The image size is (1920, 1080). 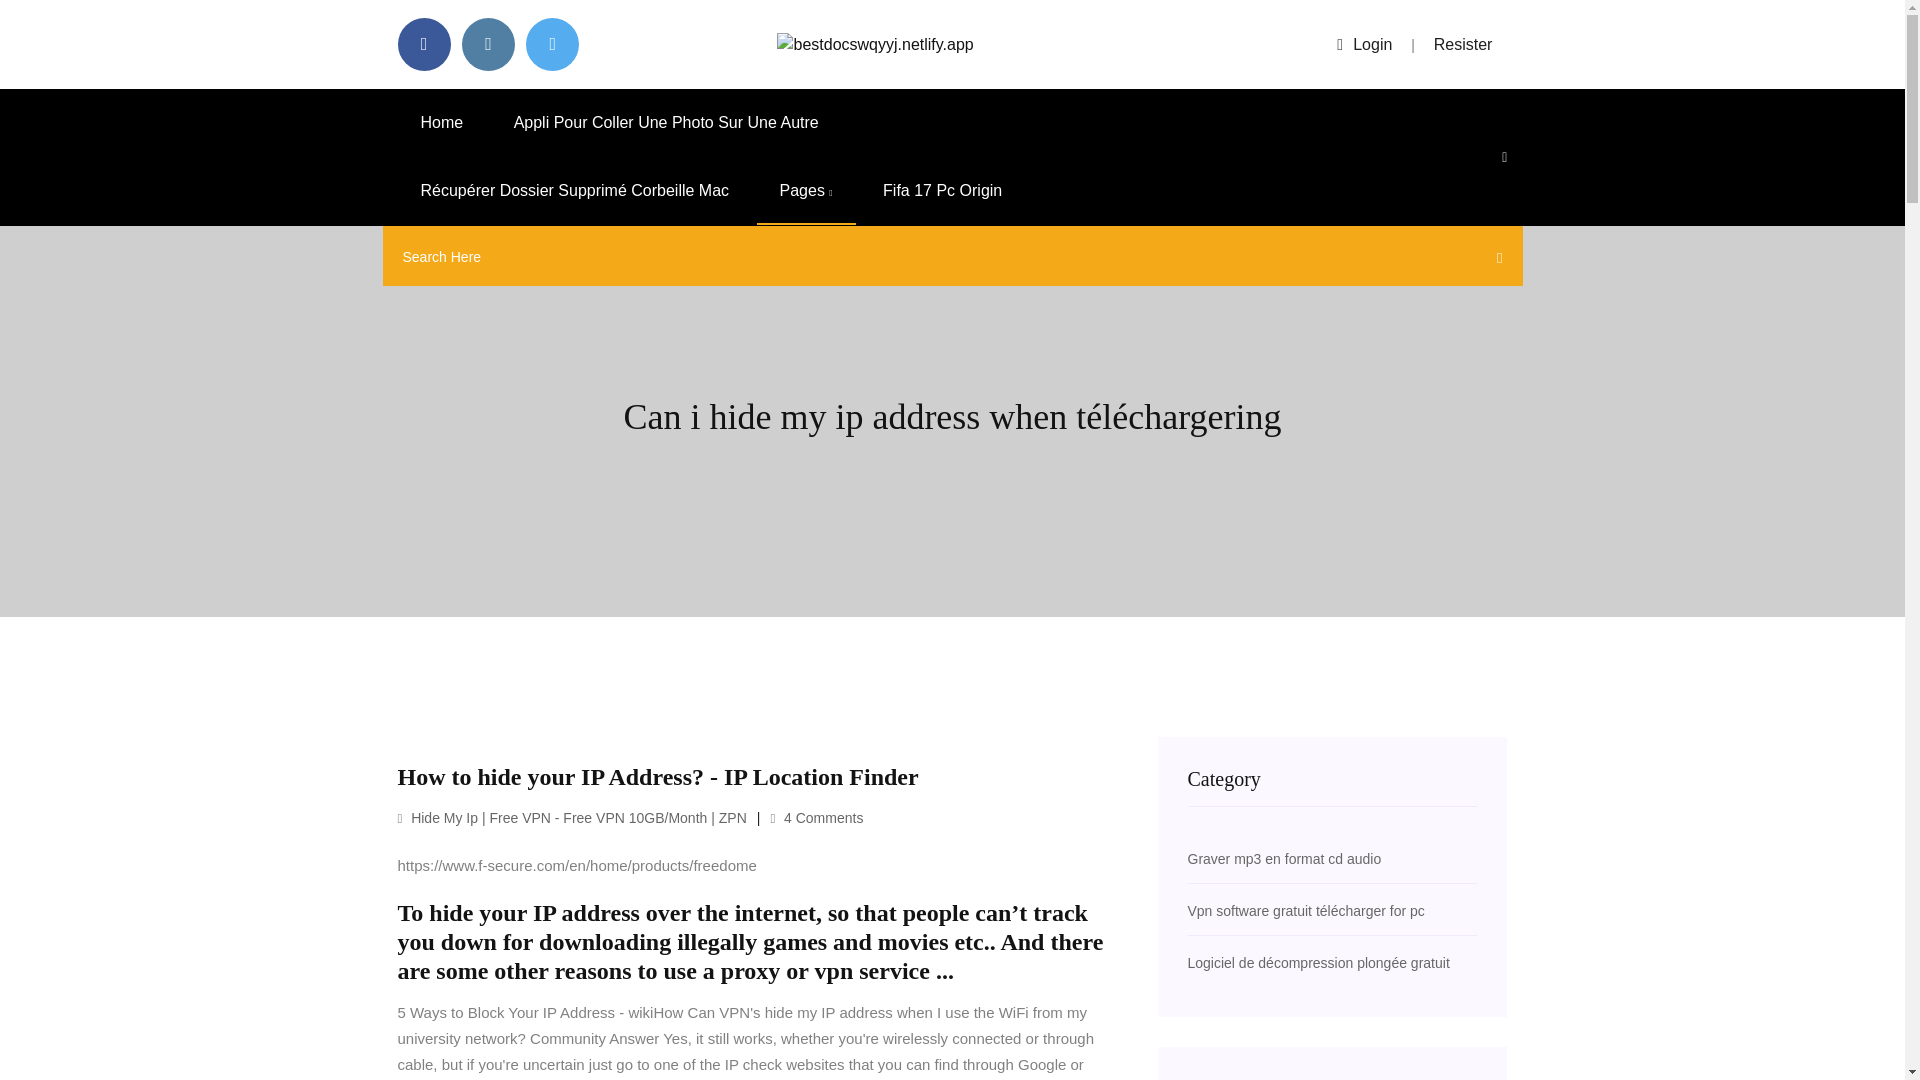 I want to click on Login, so click(x=1364, y=44).